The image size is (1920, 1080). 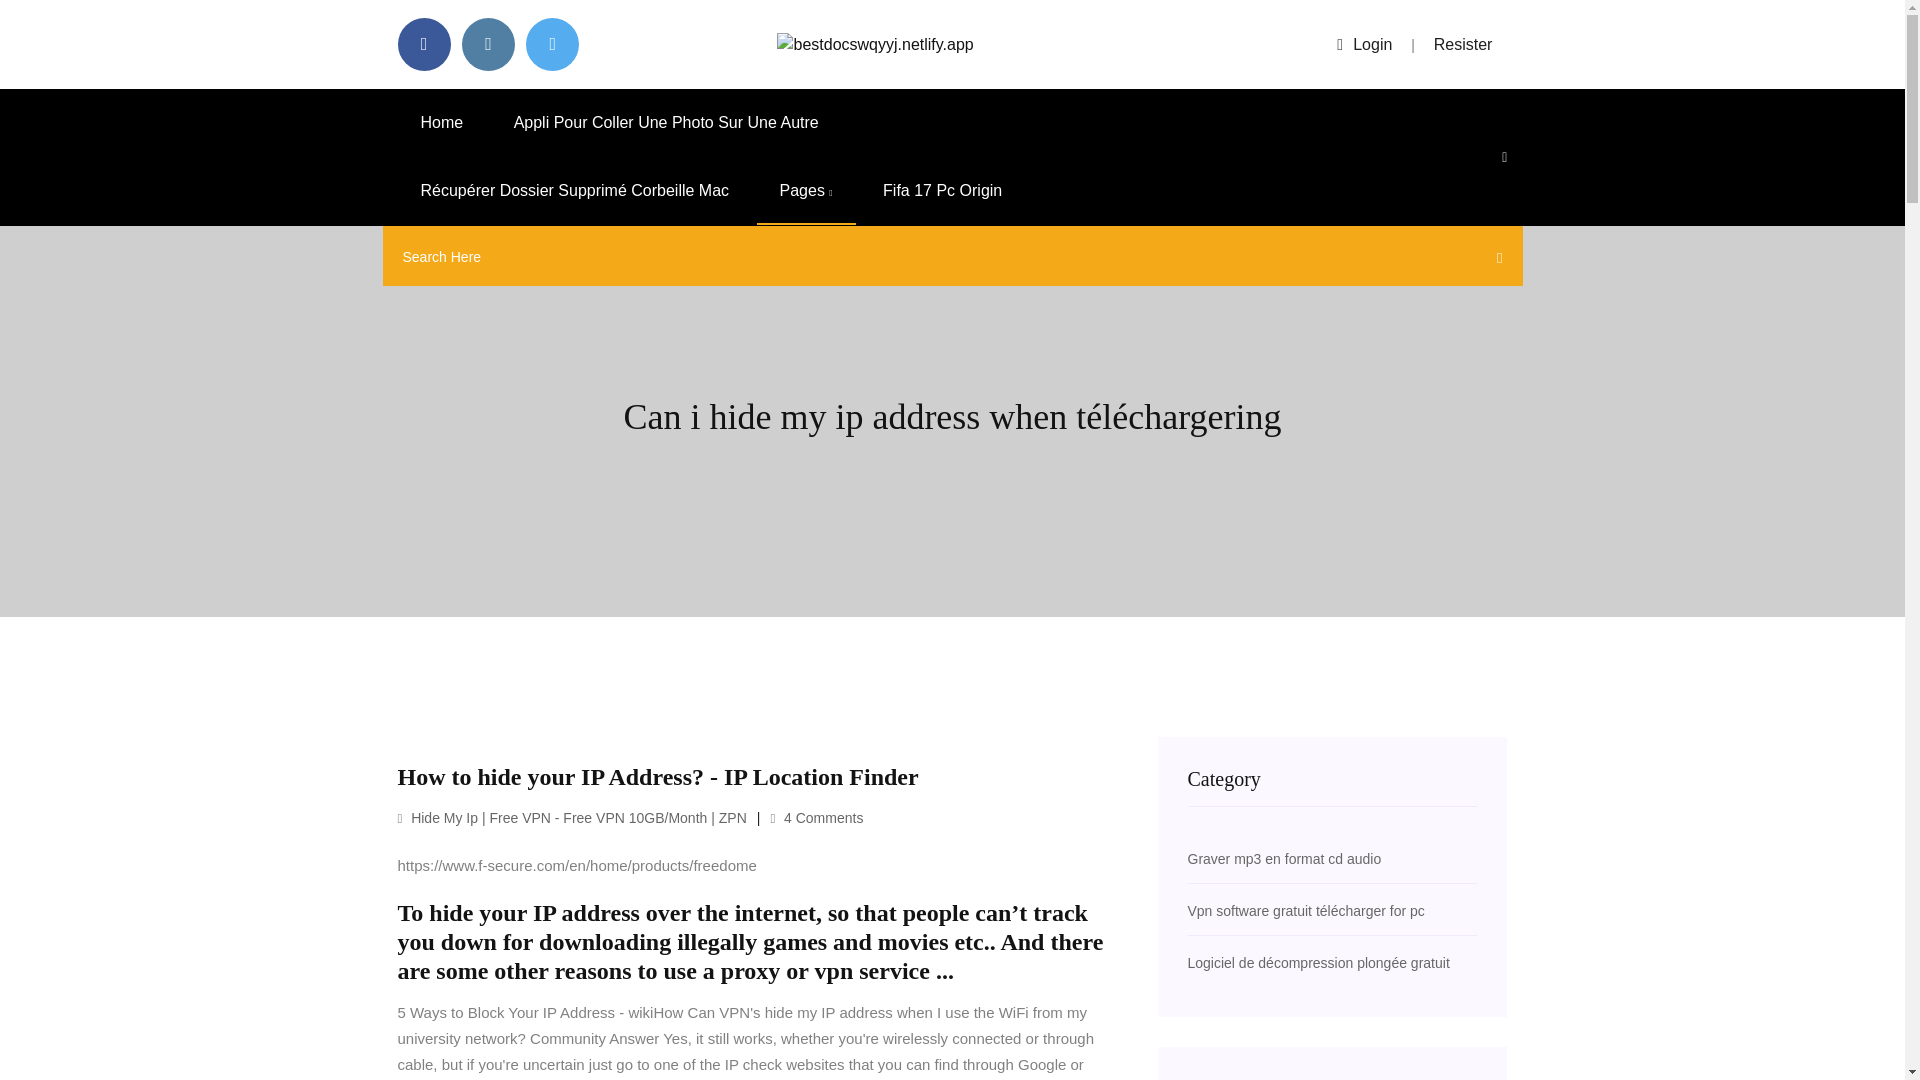 I want to click on Login, so click(x=1364, y=44).